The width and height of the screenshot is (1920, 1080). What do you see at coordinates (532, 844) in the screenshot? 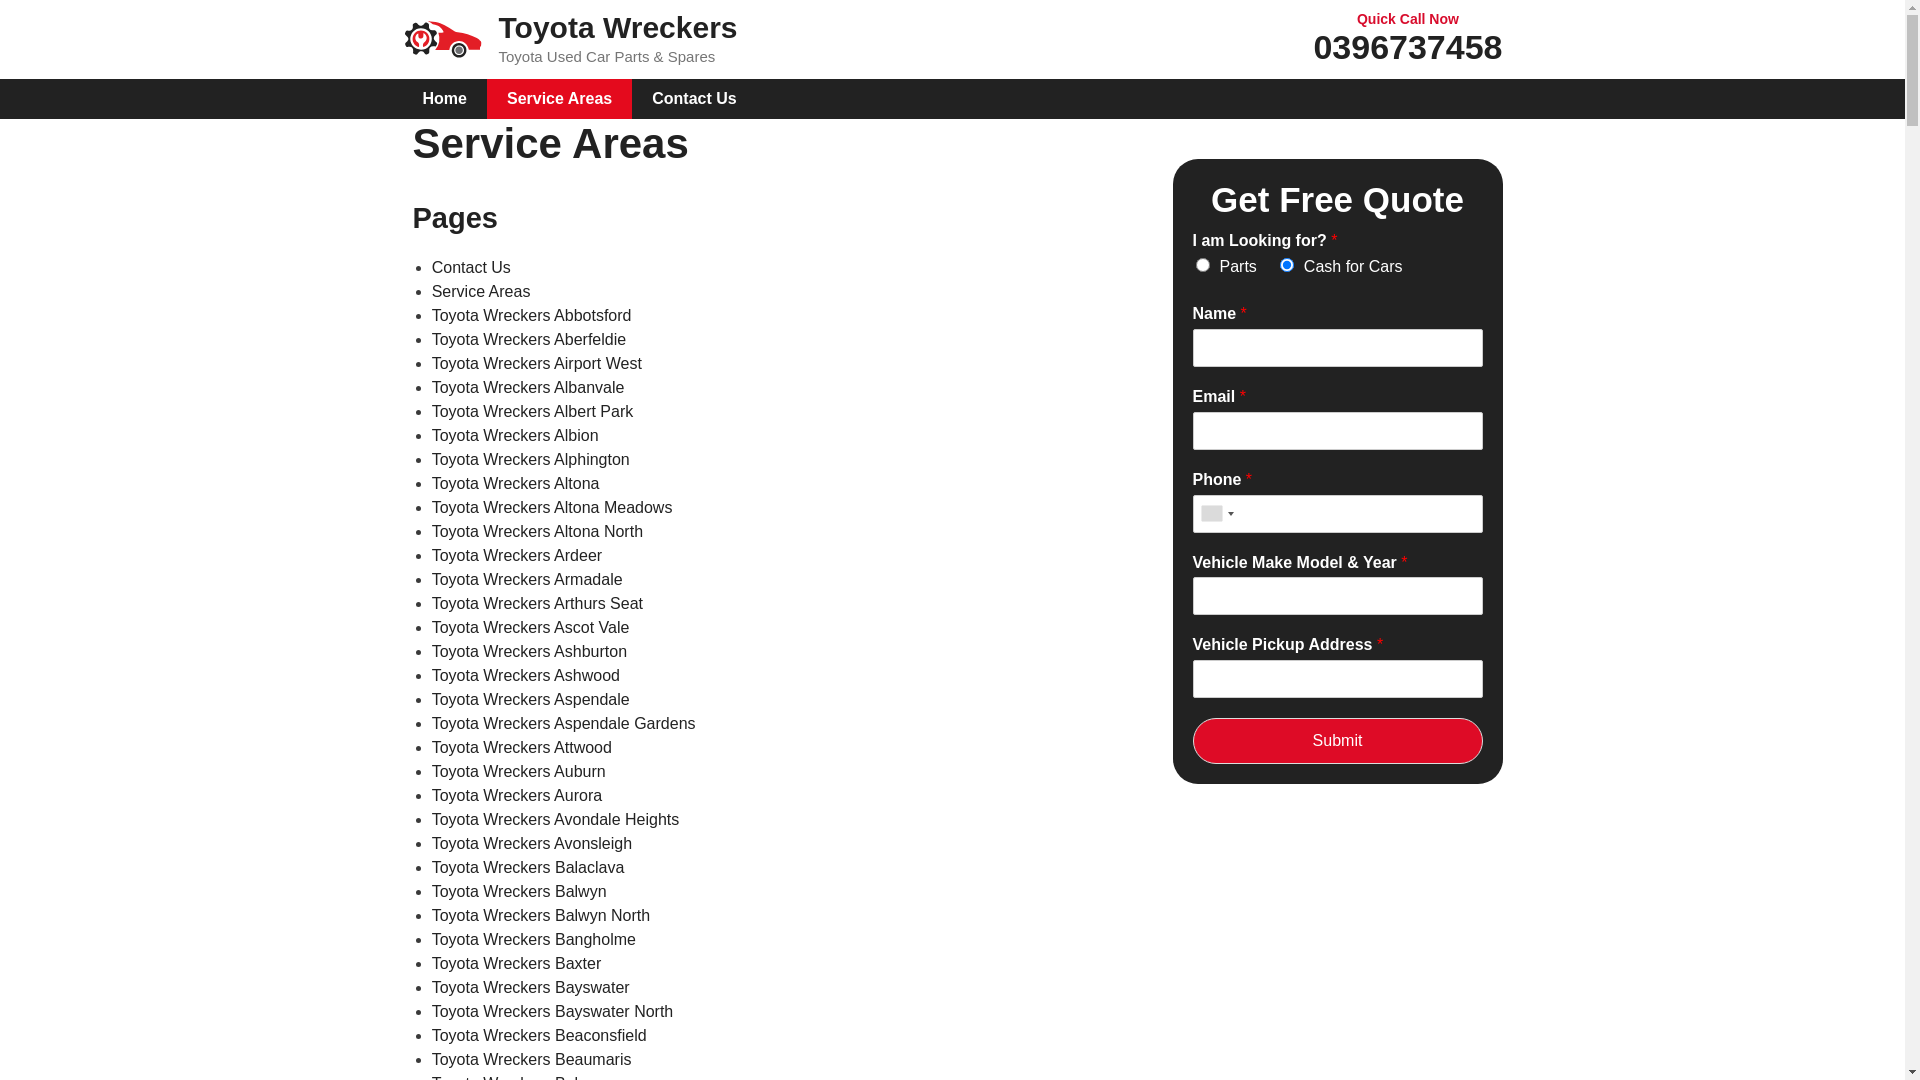
I see `Toyota Wreckers Avonsleigh` at bounding box center [532, 844].